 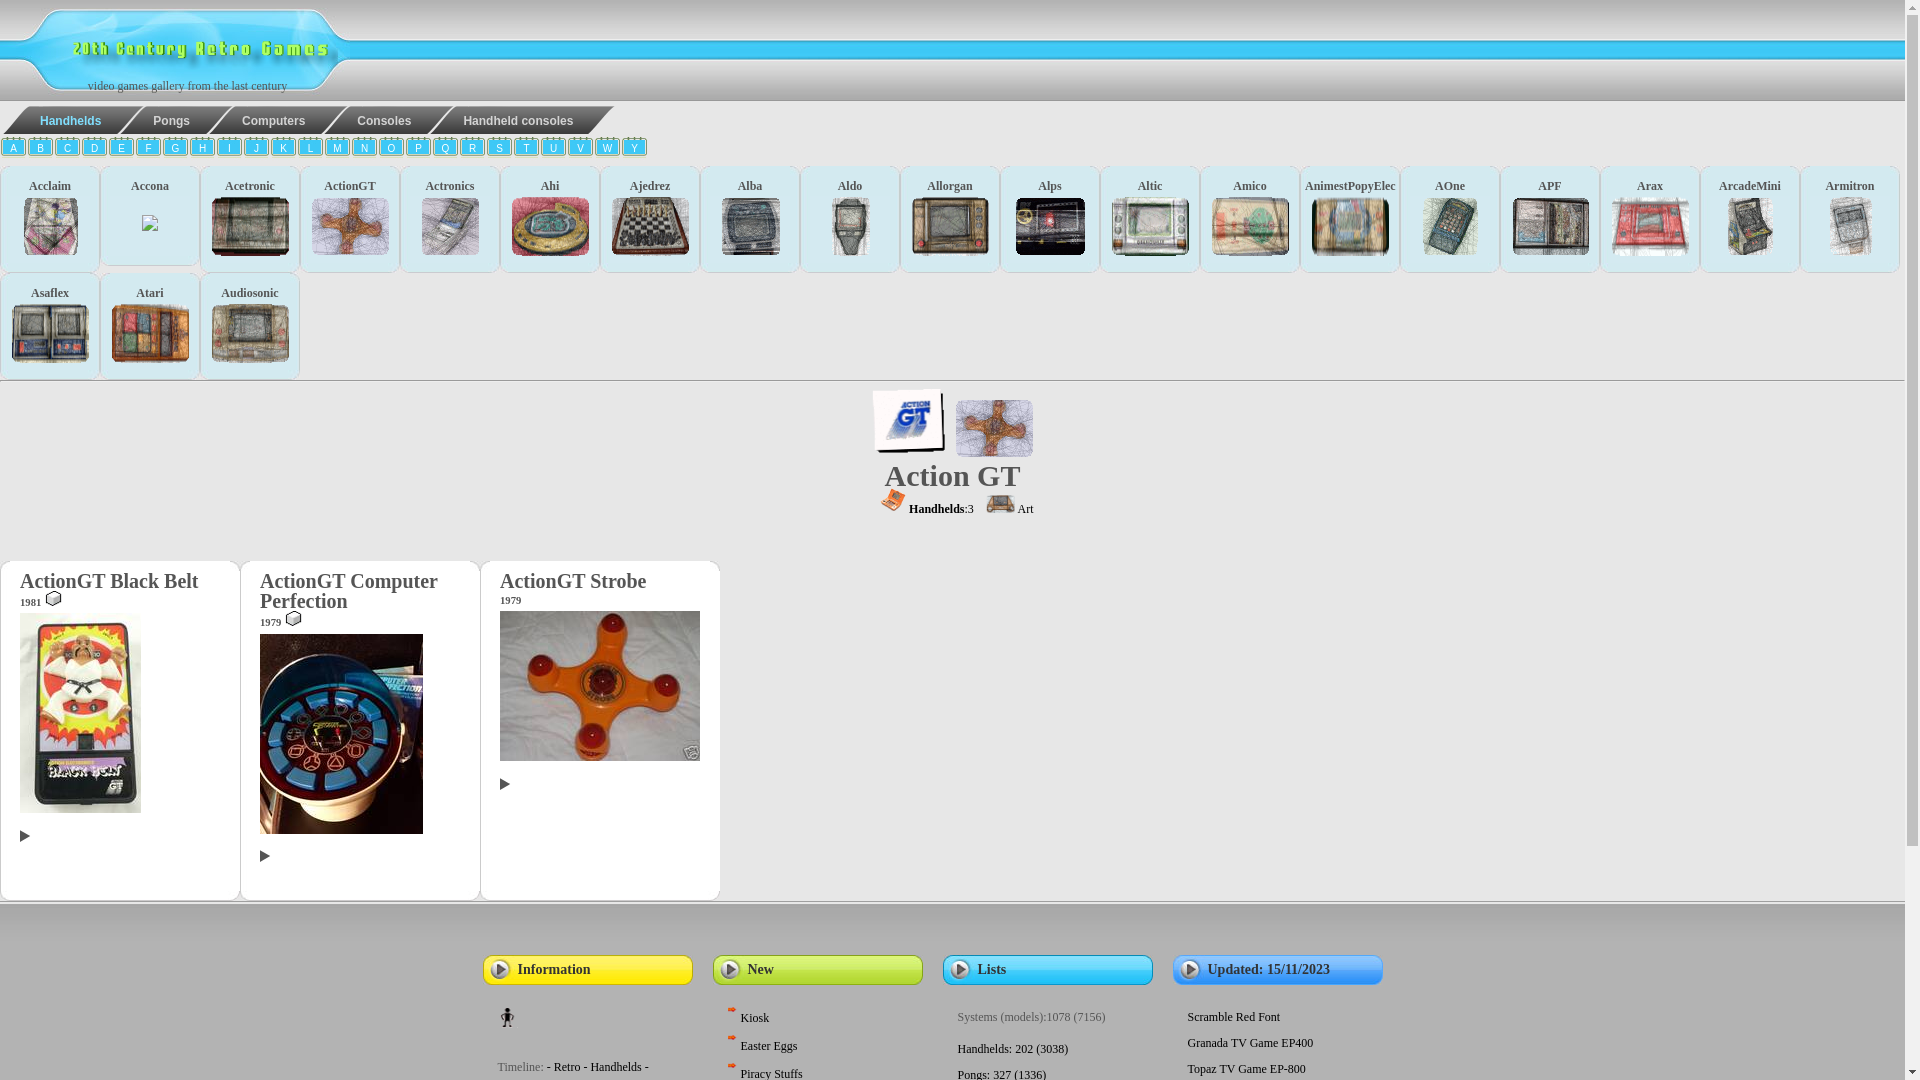 I want to click on Handhelds:3, so click(x=942, y=509).